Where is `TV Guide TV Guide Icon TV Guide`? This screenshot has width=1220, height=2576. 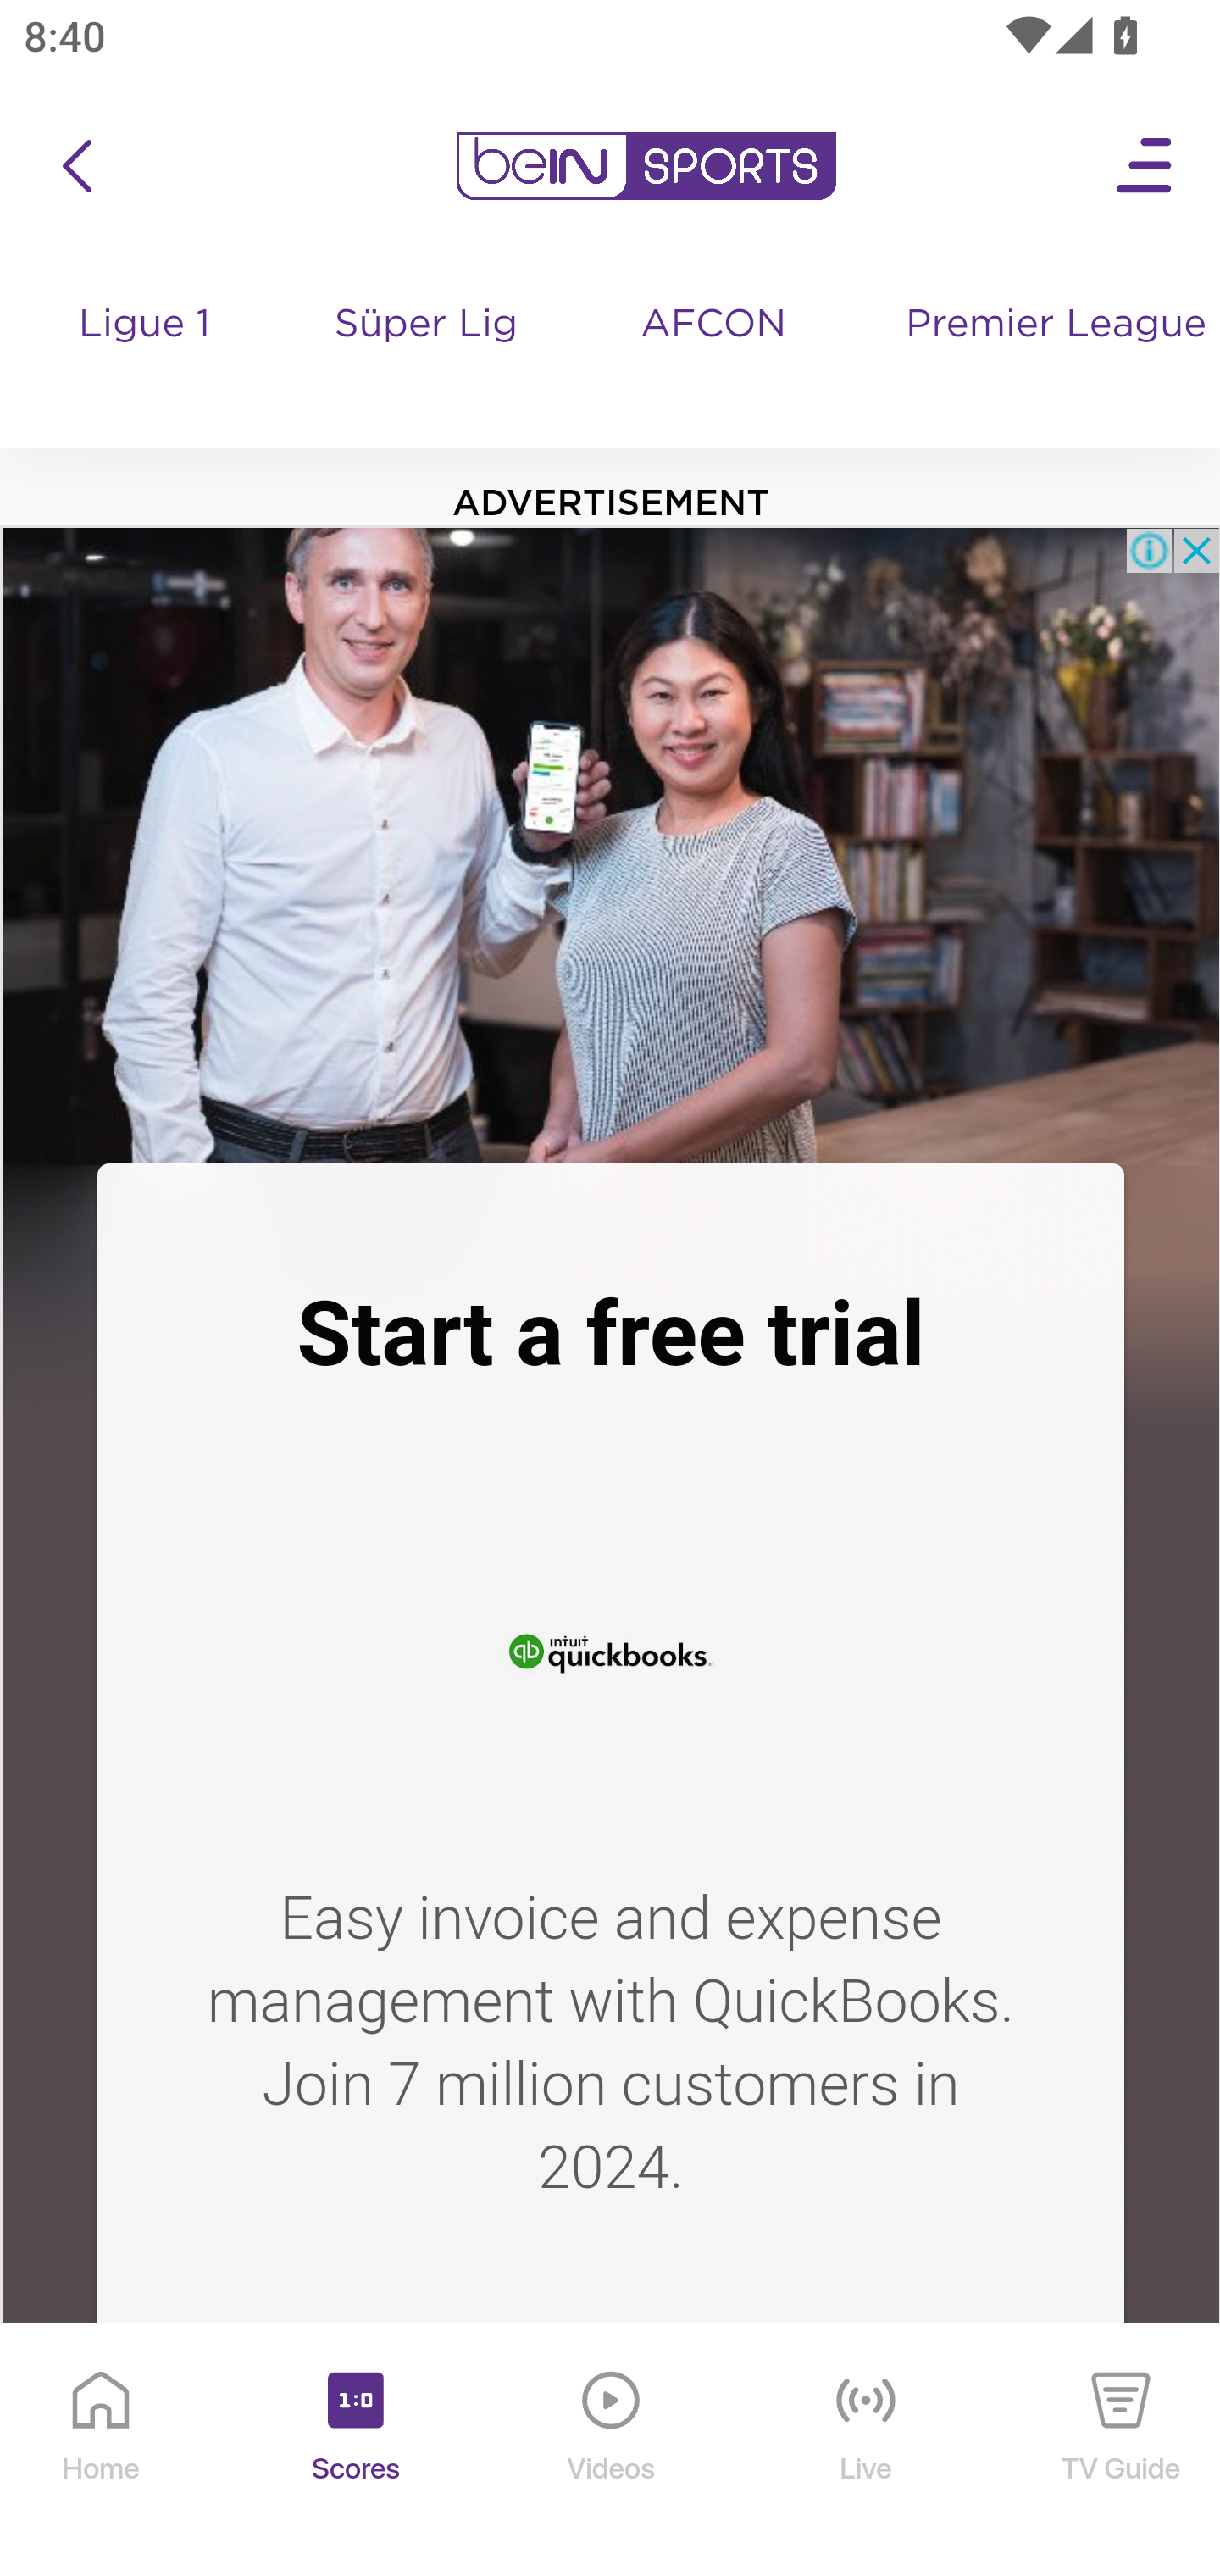
TV Guide TV Guide Icon TV Guide is located at coordinates (1122, 2451).